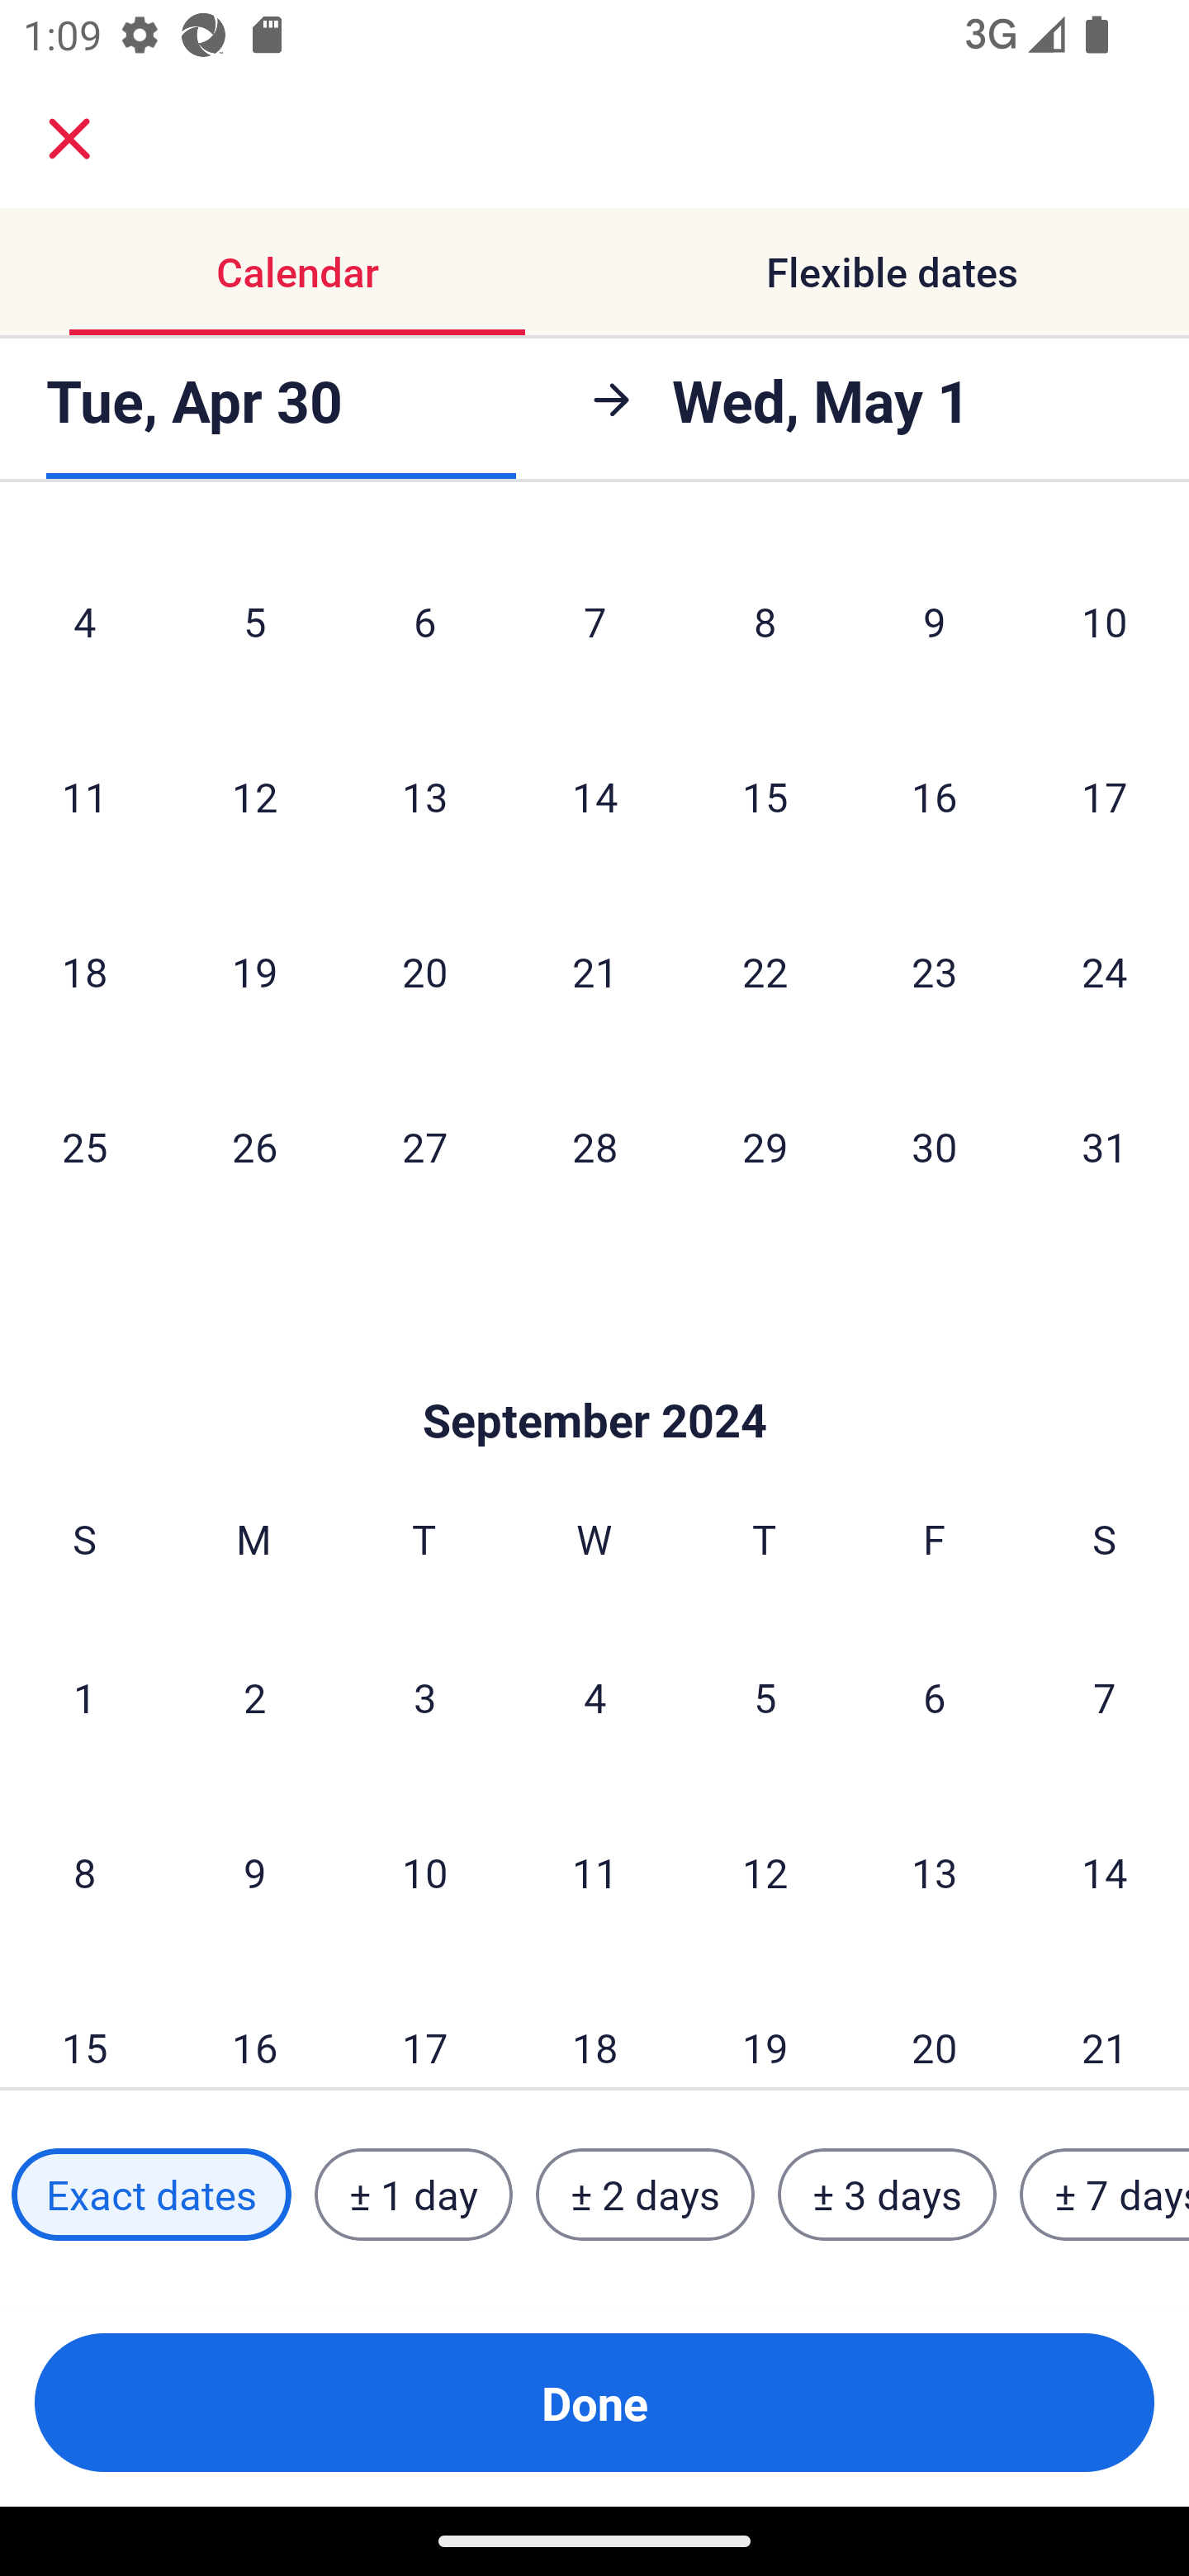 Image resolution: width=1189 pixels, height=2576 pixels. I want to click on 26 Monday, August 26, 2024, so click(254, 1146).